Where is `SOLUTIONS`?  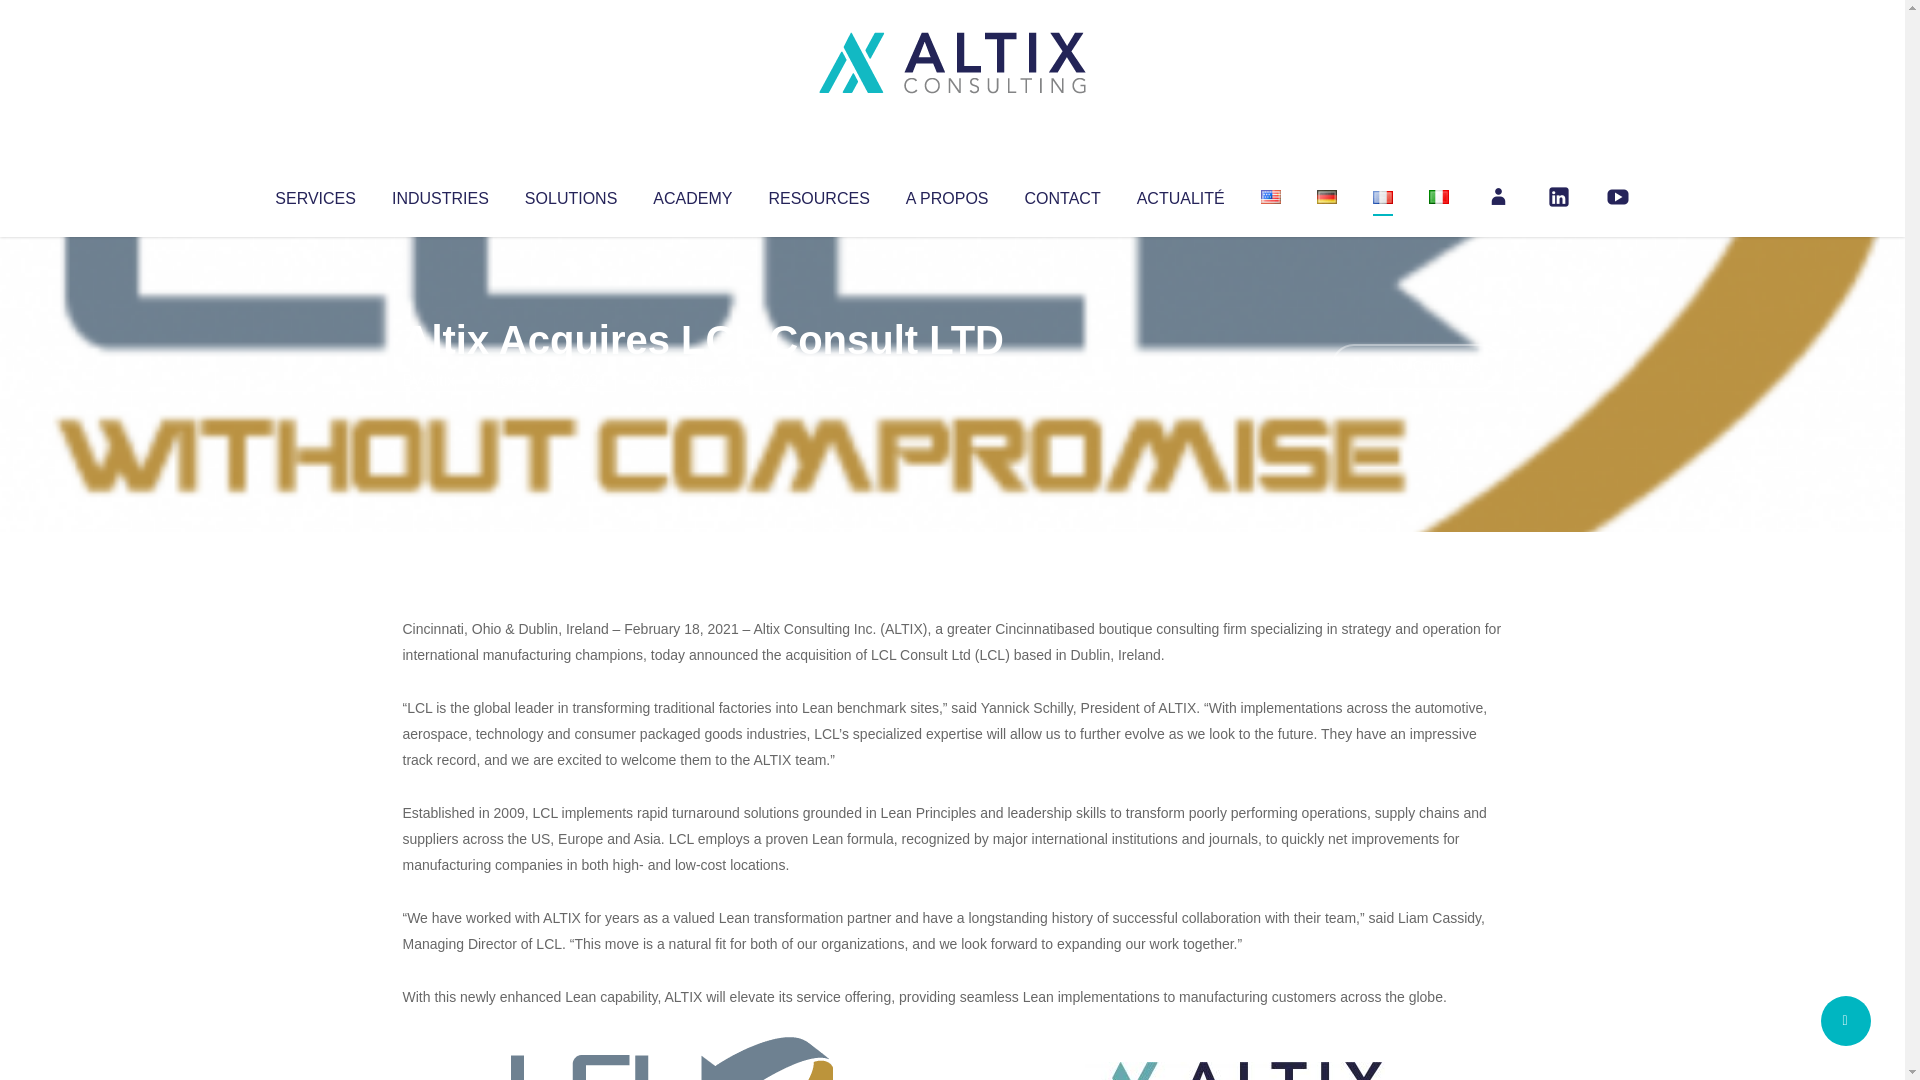
SOLUTIONS is located at coordinates (570, 194).